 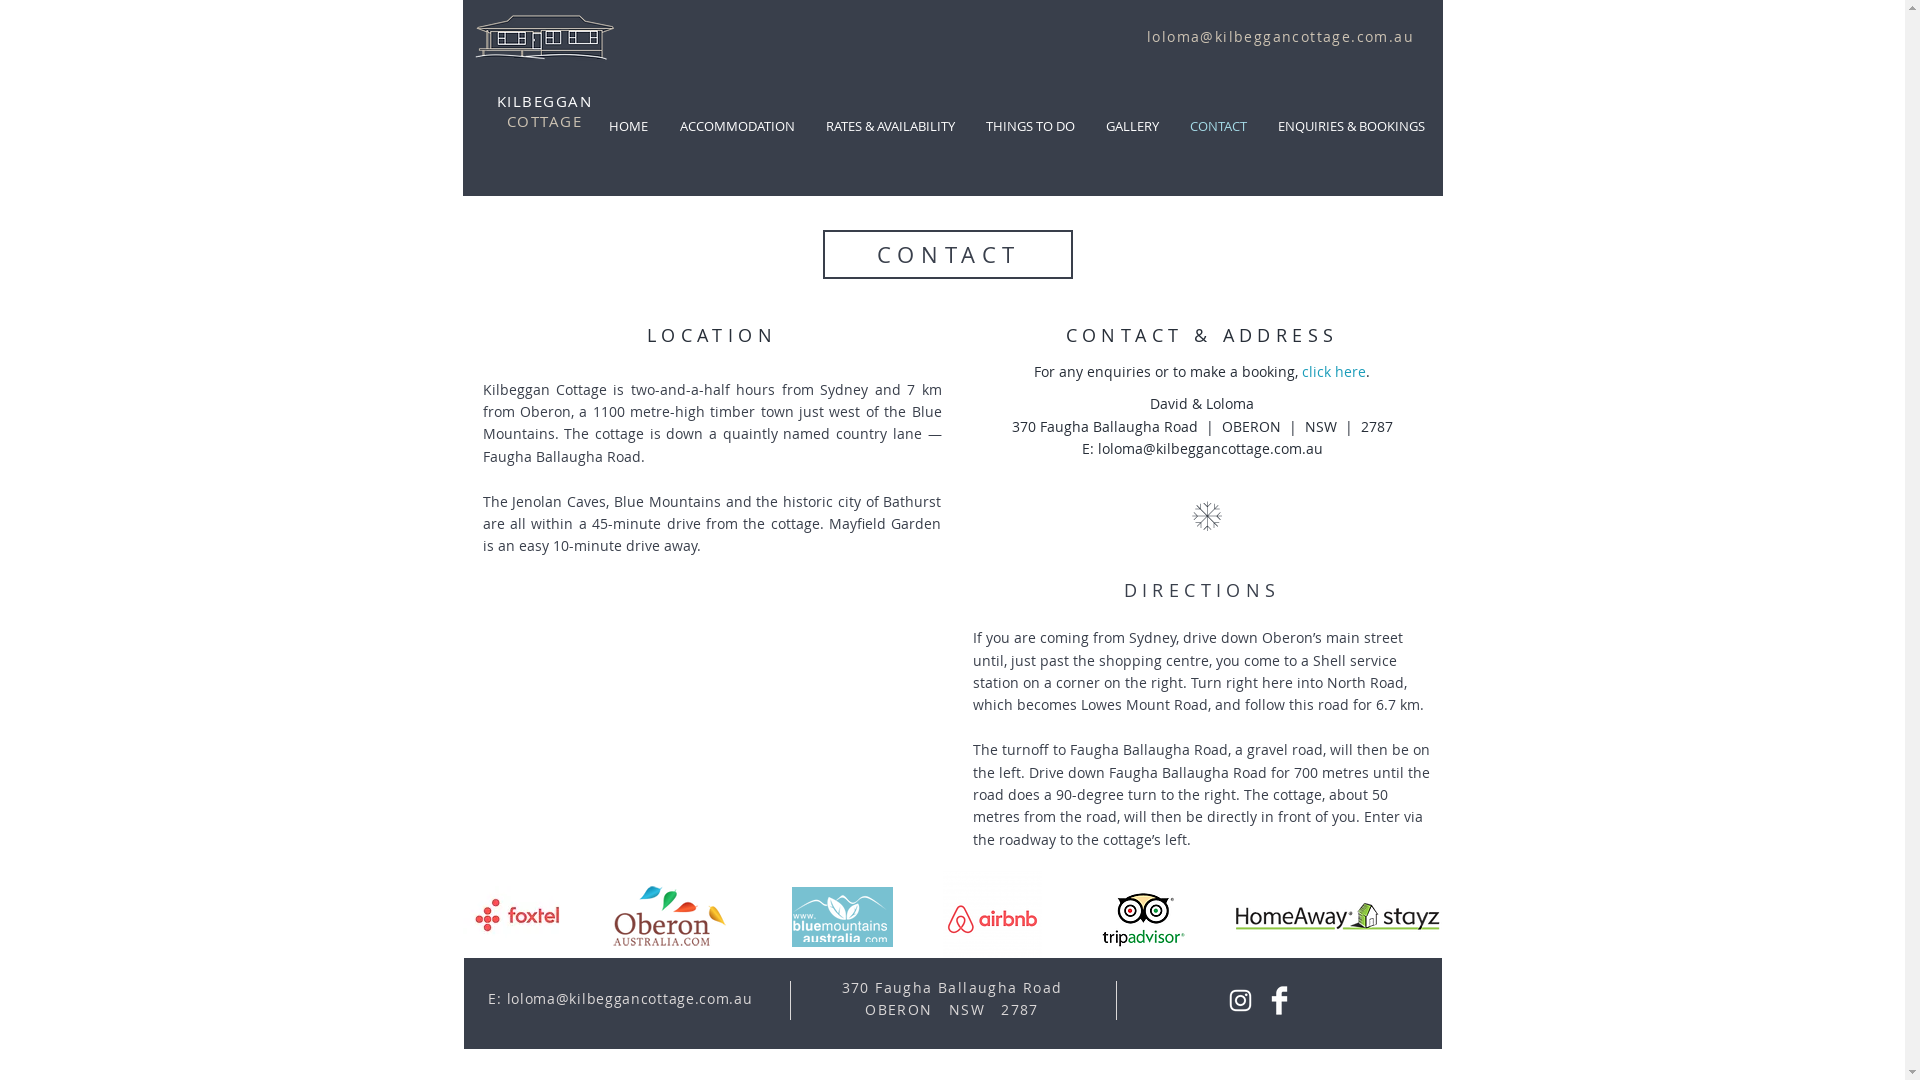 I want to click on Google Maps, so click(x=711, y=711).